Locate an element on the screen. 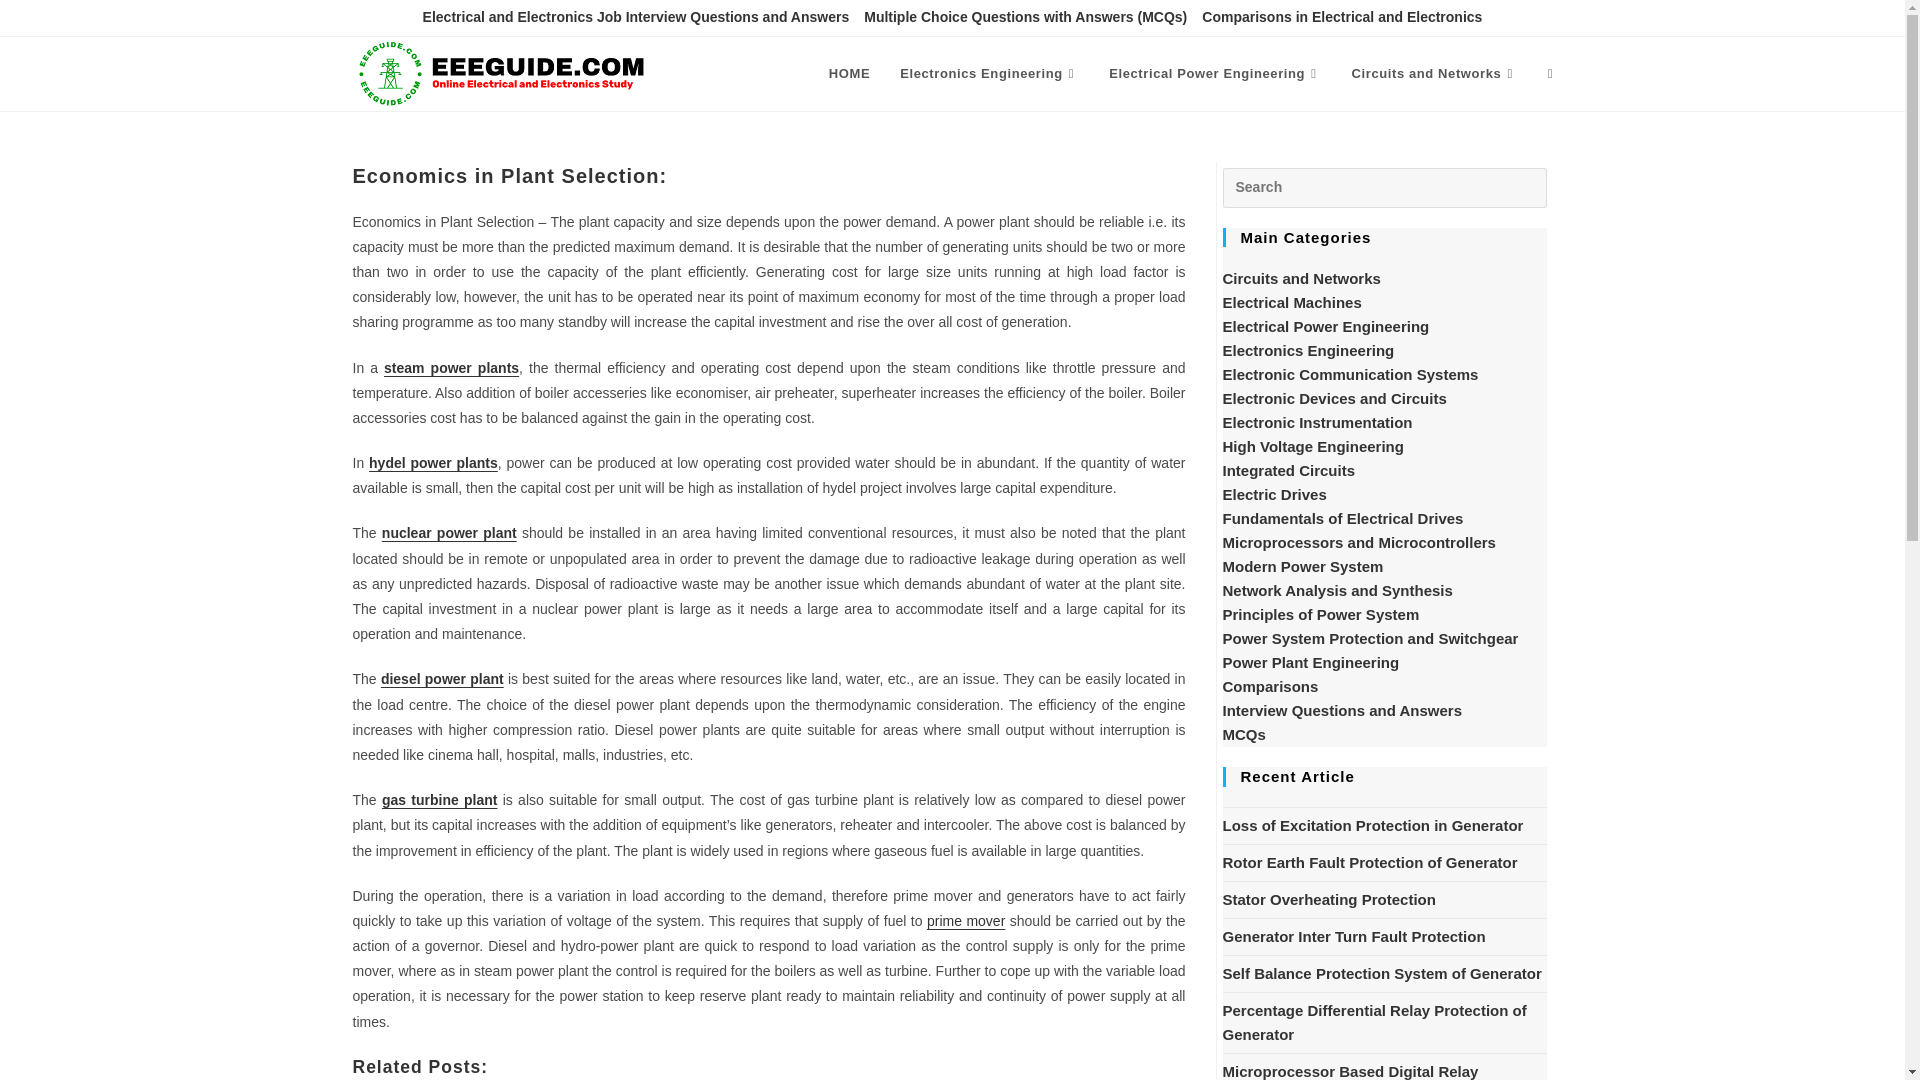 The height and width of the screenshot is (1080, 1920). Electronics Engineering is located at coordinates (990, 74).